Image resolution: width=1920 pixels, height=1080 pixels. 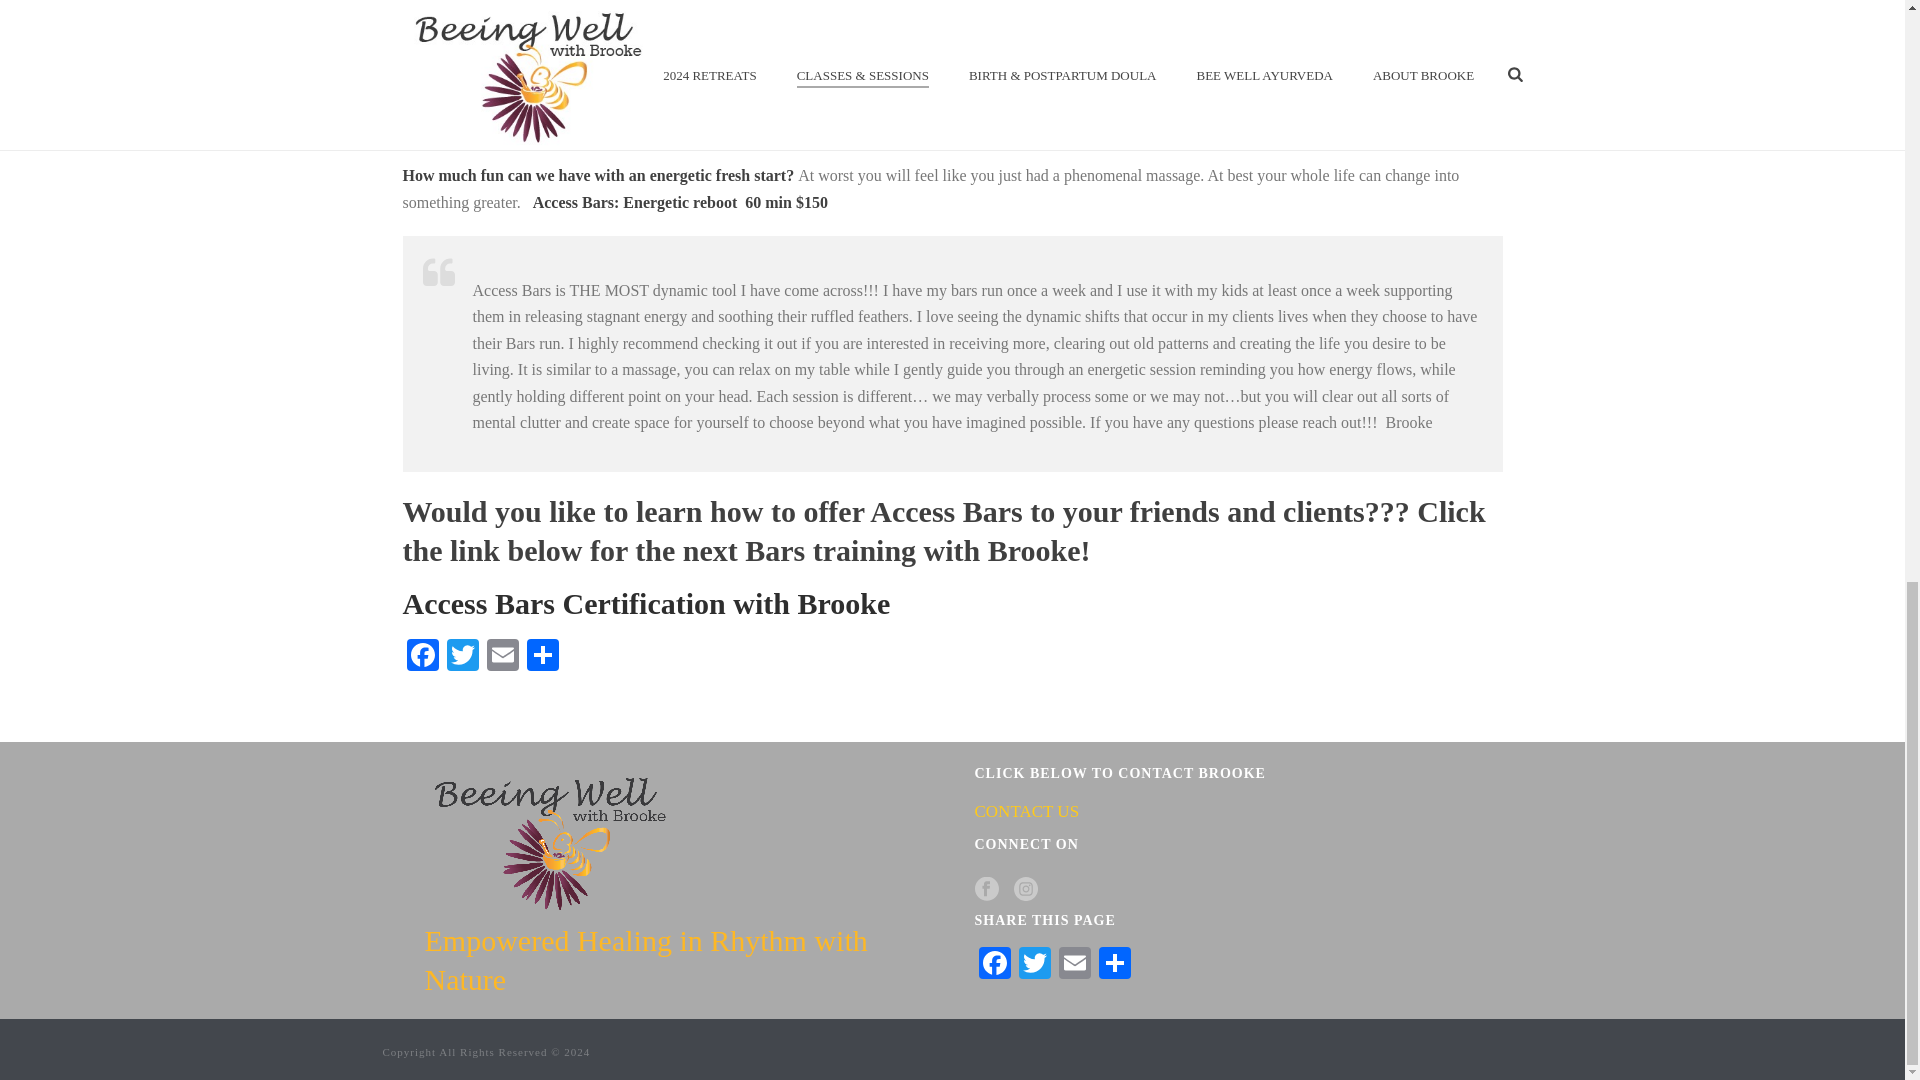 What do you see at coordinates (1026, 890) in the screenshot?
I see `Connect On instagram` at bounding box center [1026, 890].